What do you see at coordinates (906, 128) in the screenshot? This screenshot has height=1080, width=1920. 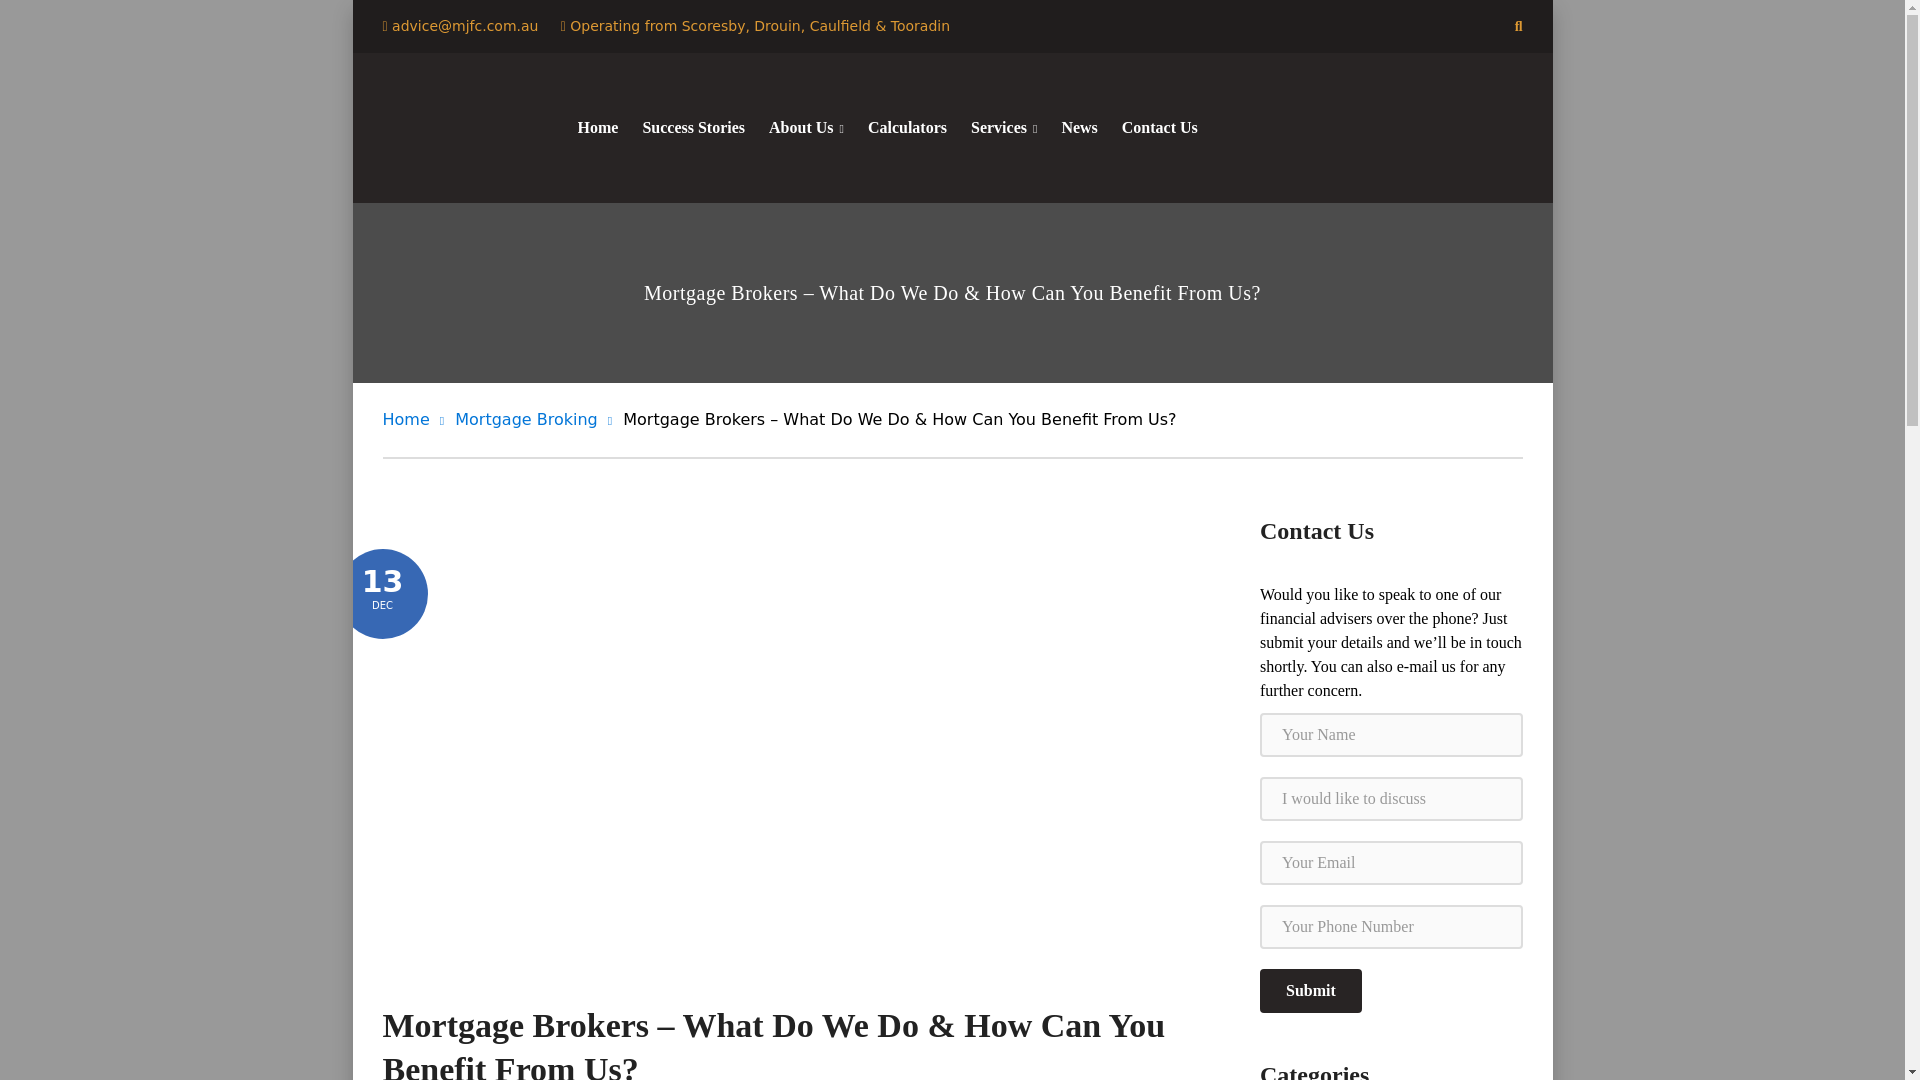 I see `Calculators` at bounding box center [906, 128].